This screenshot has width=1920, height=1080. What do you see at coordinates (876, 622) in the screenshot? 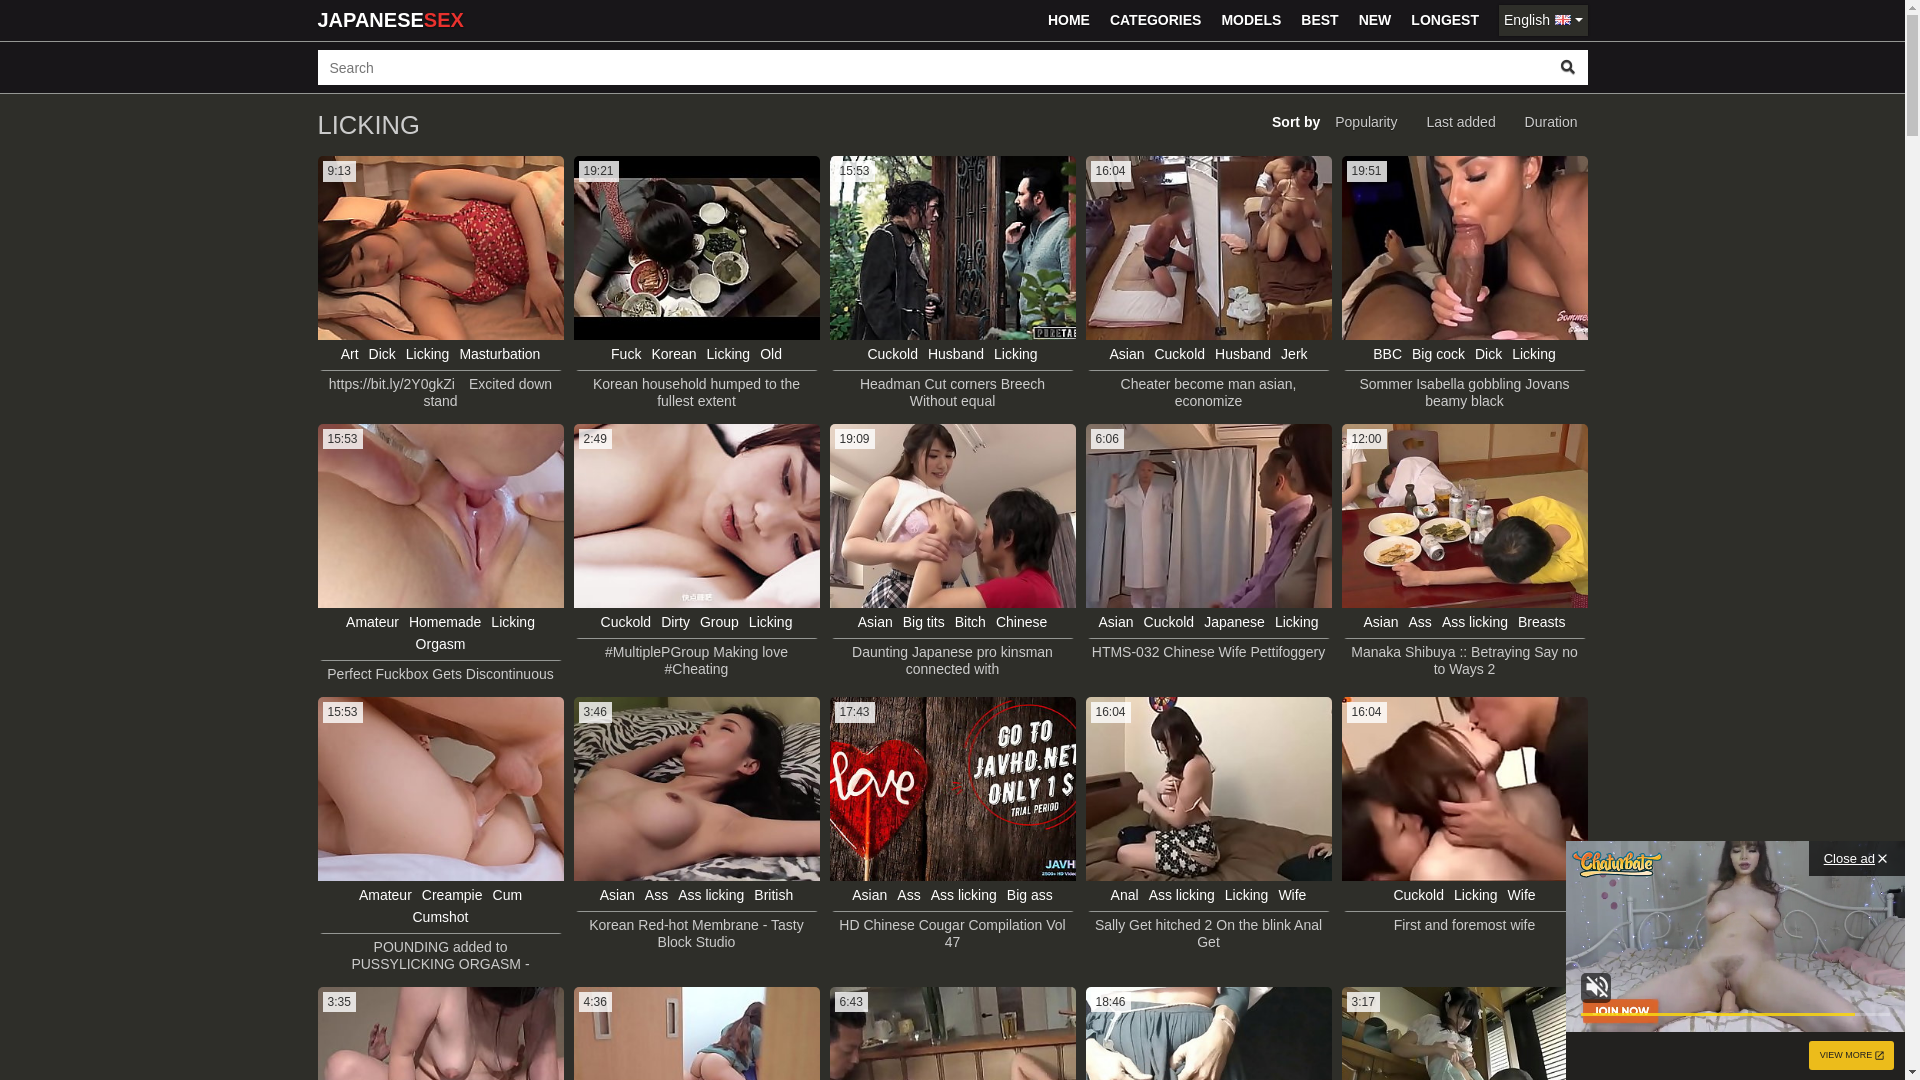
I see `Asian` at bounding box center [876, 622].